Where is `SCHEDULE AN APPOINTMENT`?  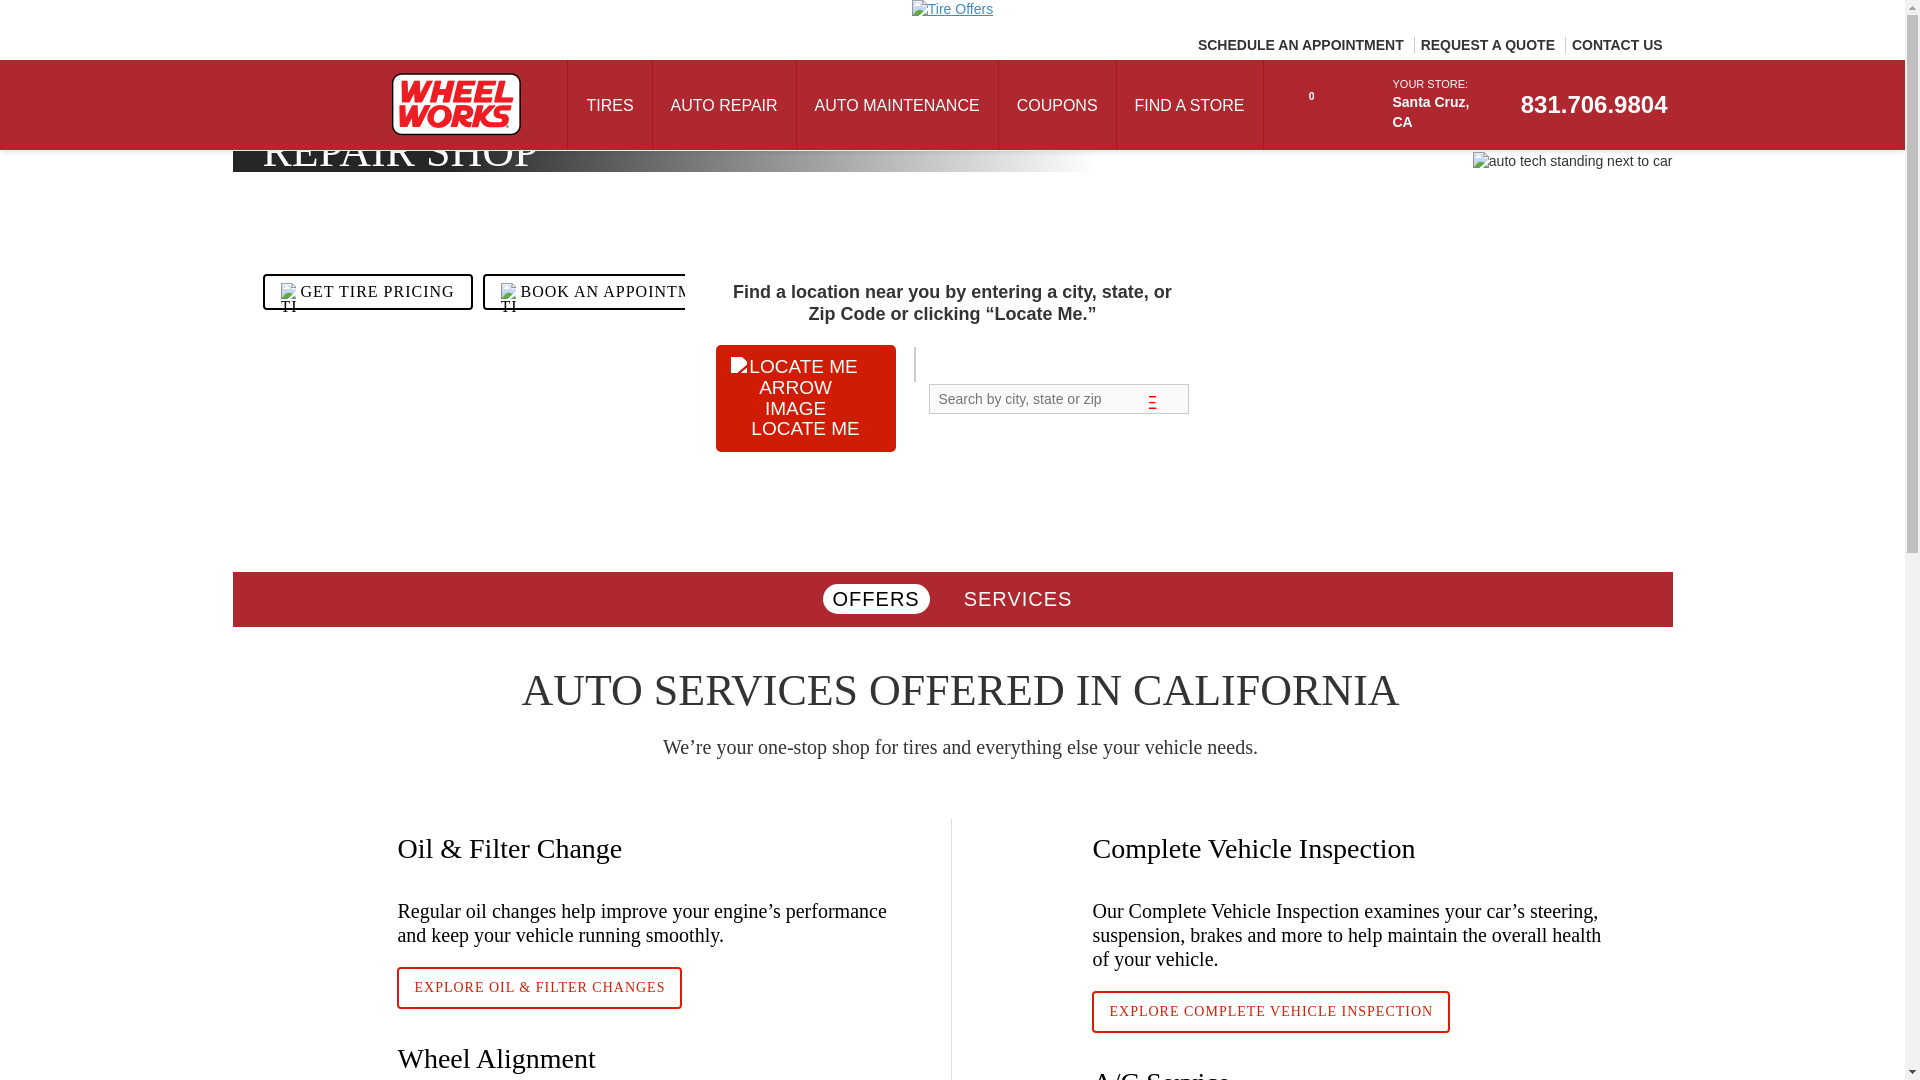
SCHEDULE AN APPOINTMENT is located at coordinates (1300, 44).